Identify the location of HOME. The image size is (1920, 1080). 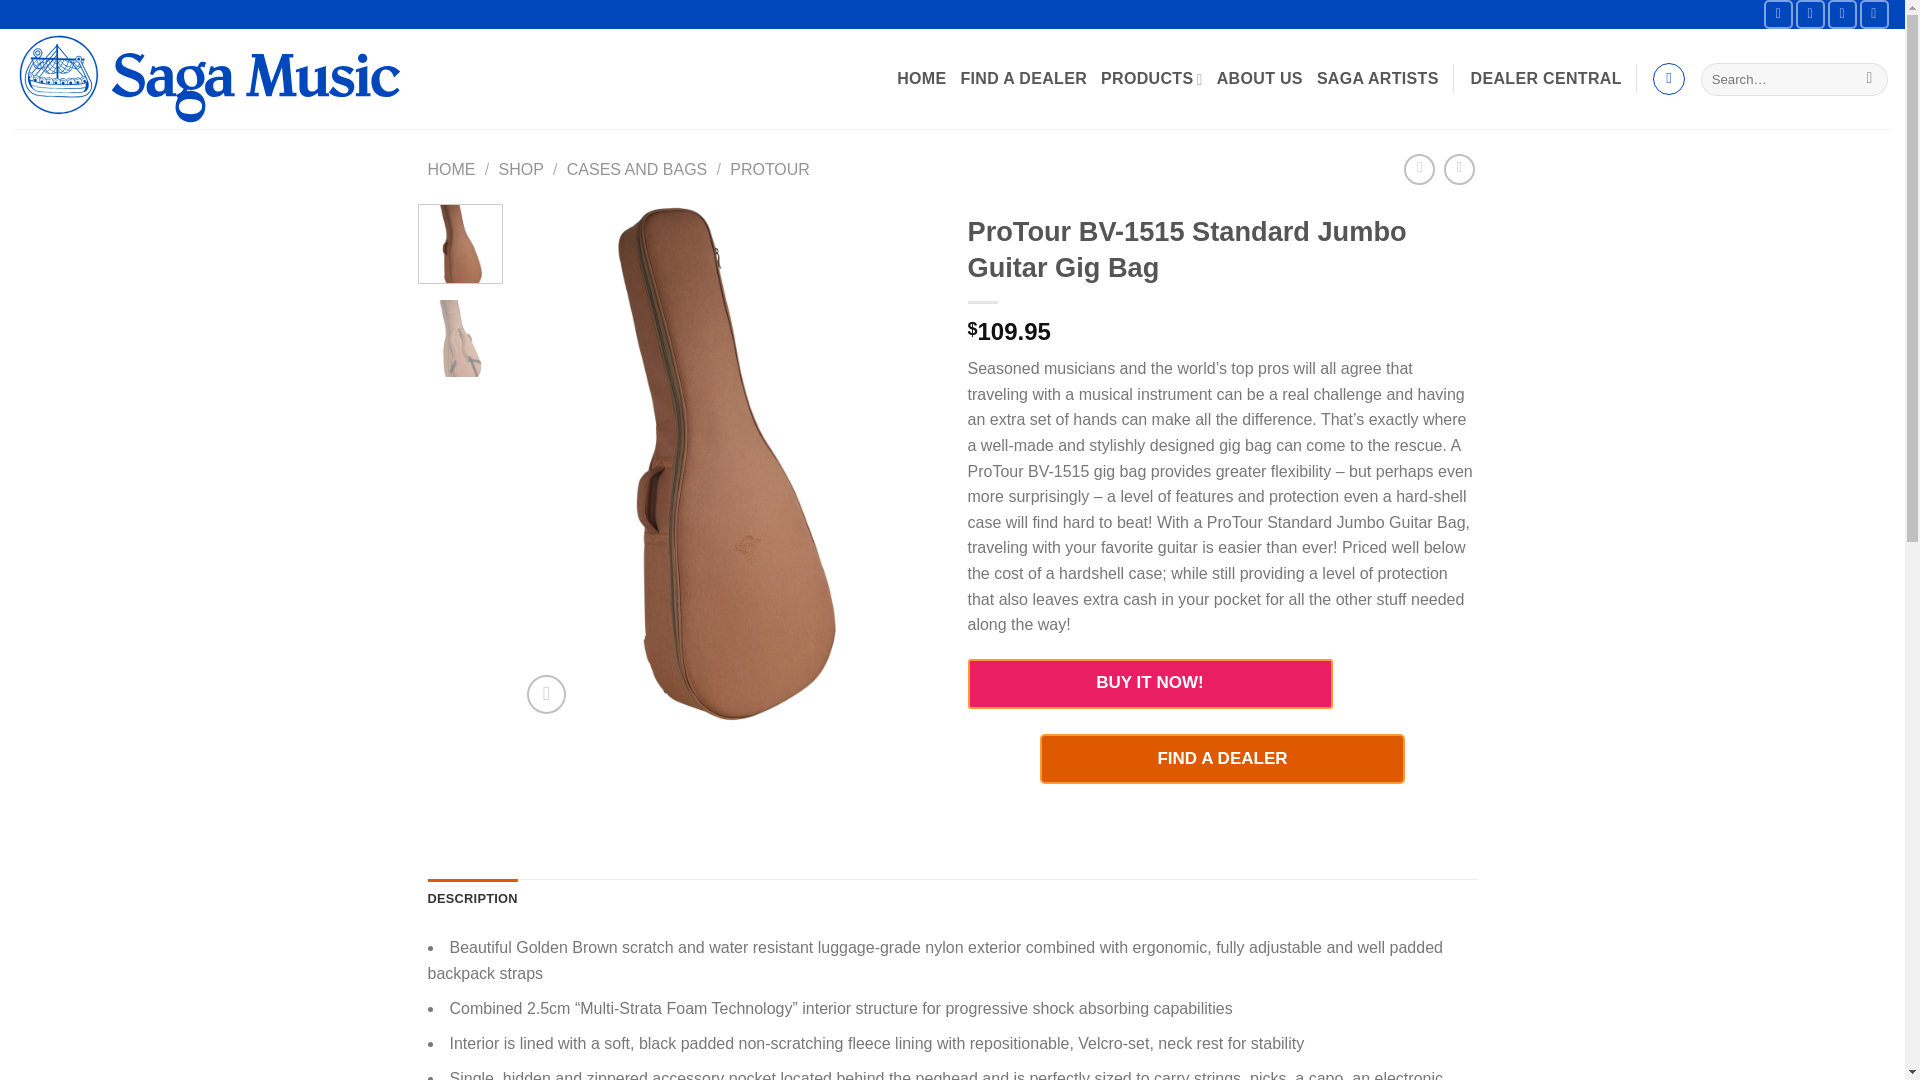
(452, 169).